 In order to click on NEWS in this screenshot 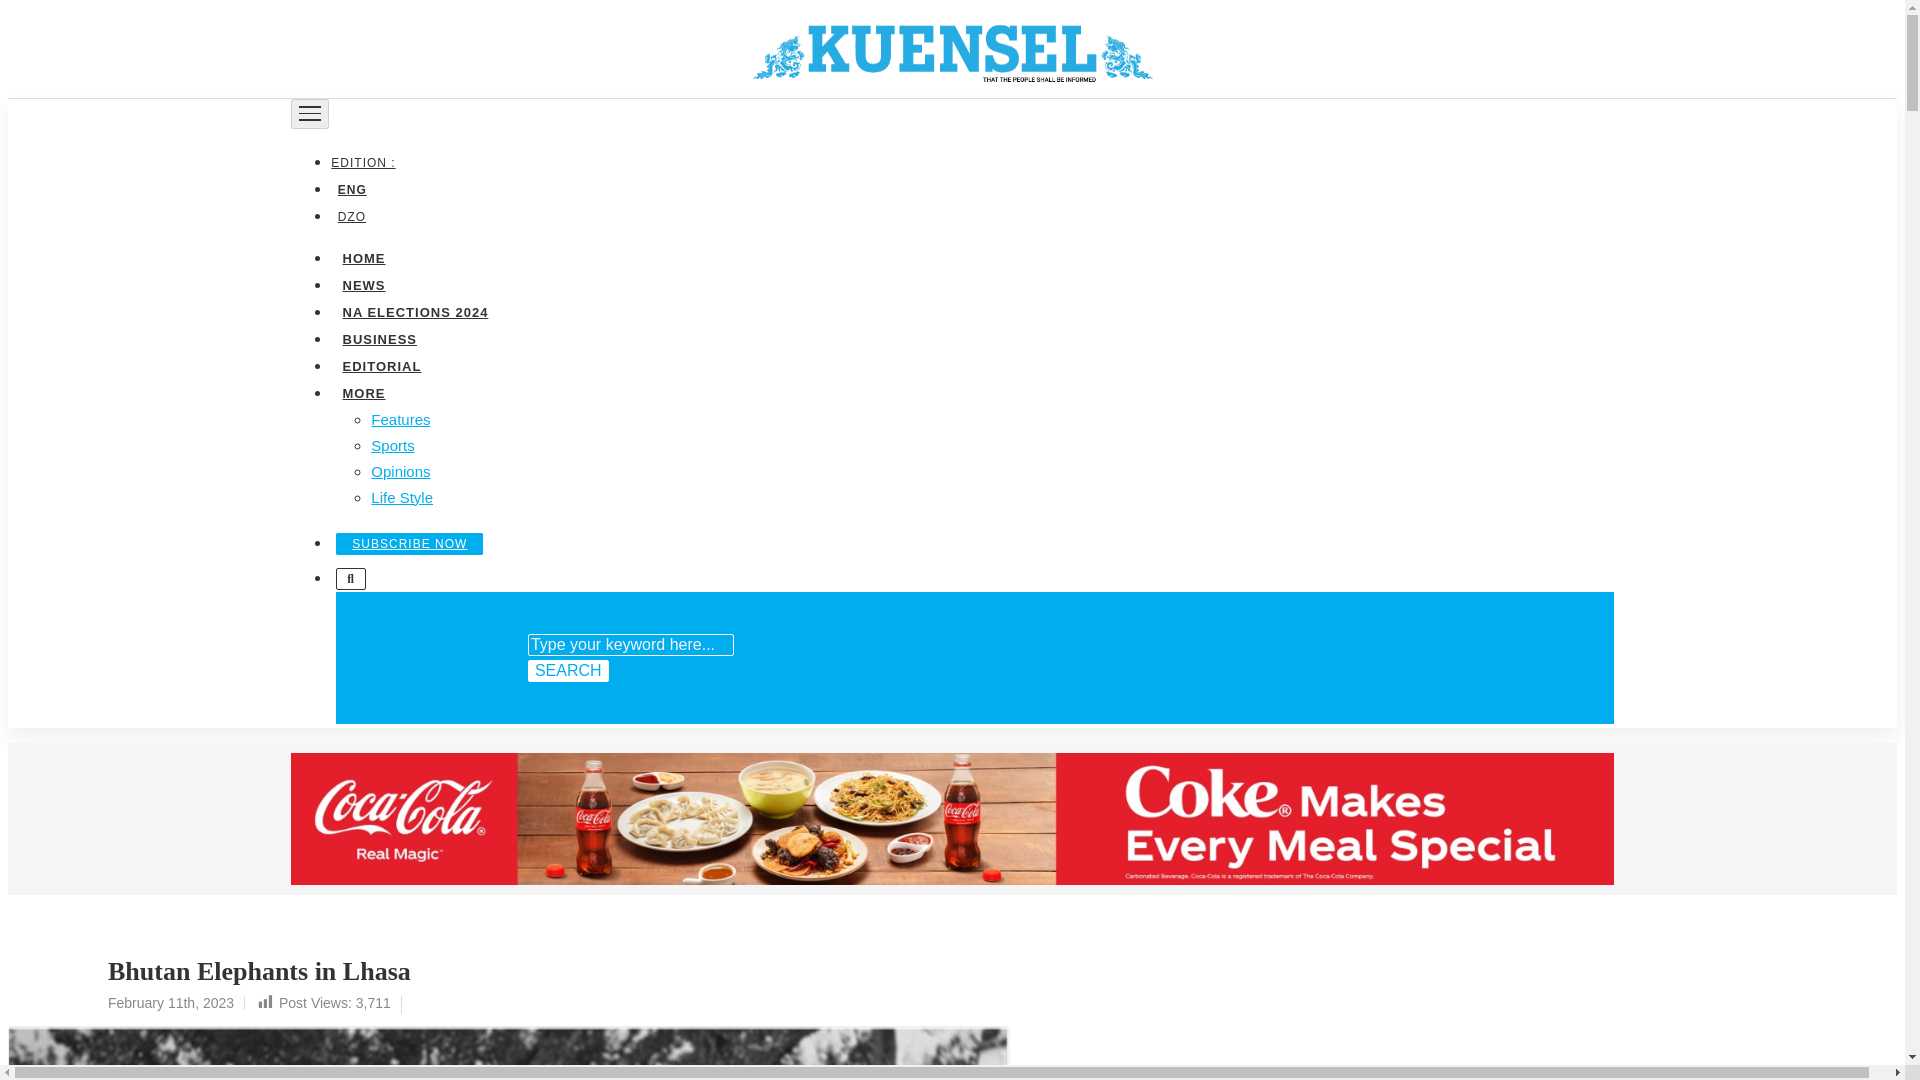, I will do `click(362, 284)`.